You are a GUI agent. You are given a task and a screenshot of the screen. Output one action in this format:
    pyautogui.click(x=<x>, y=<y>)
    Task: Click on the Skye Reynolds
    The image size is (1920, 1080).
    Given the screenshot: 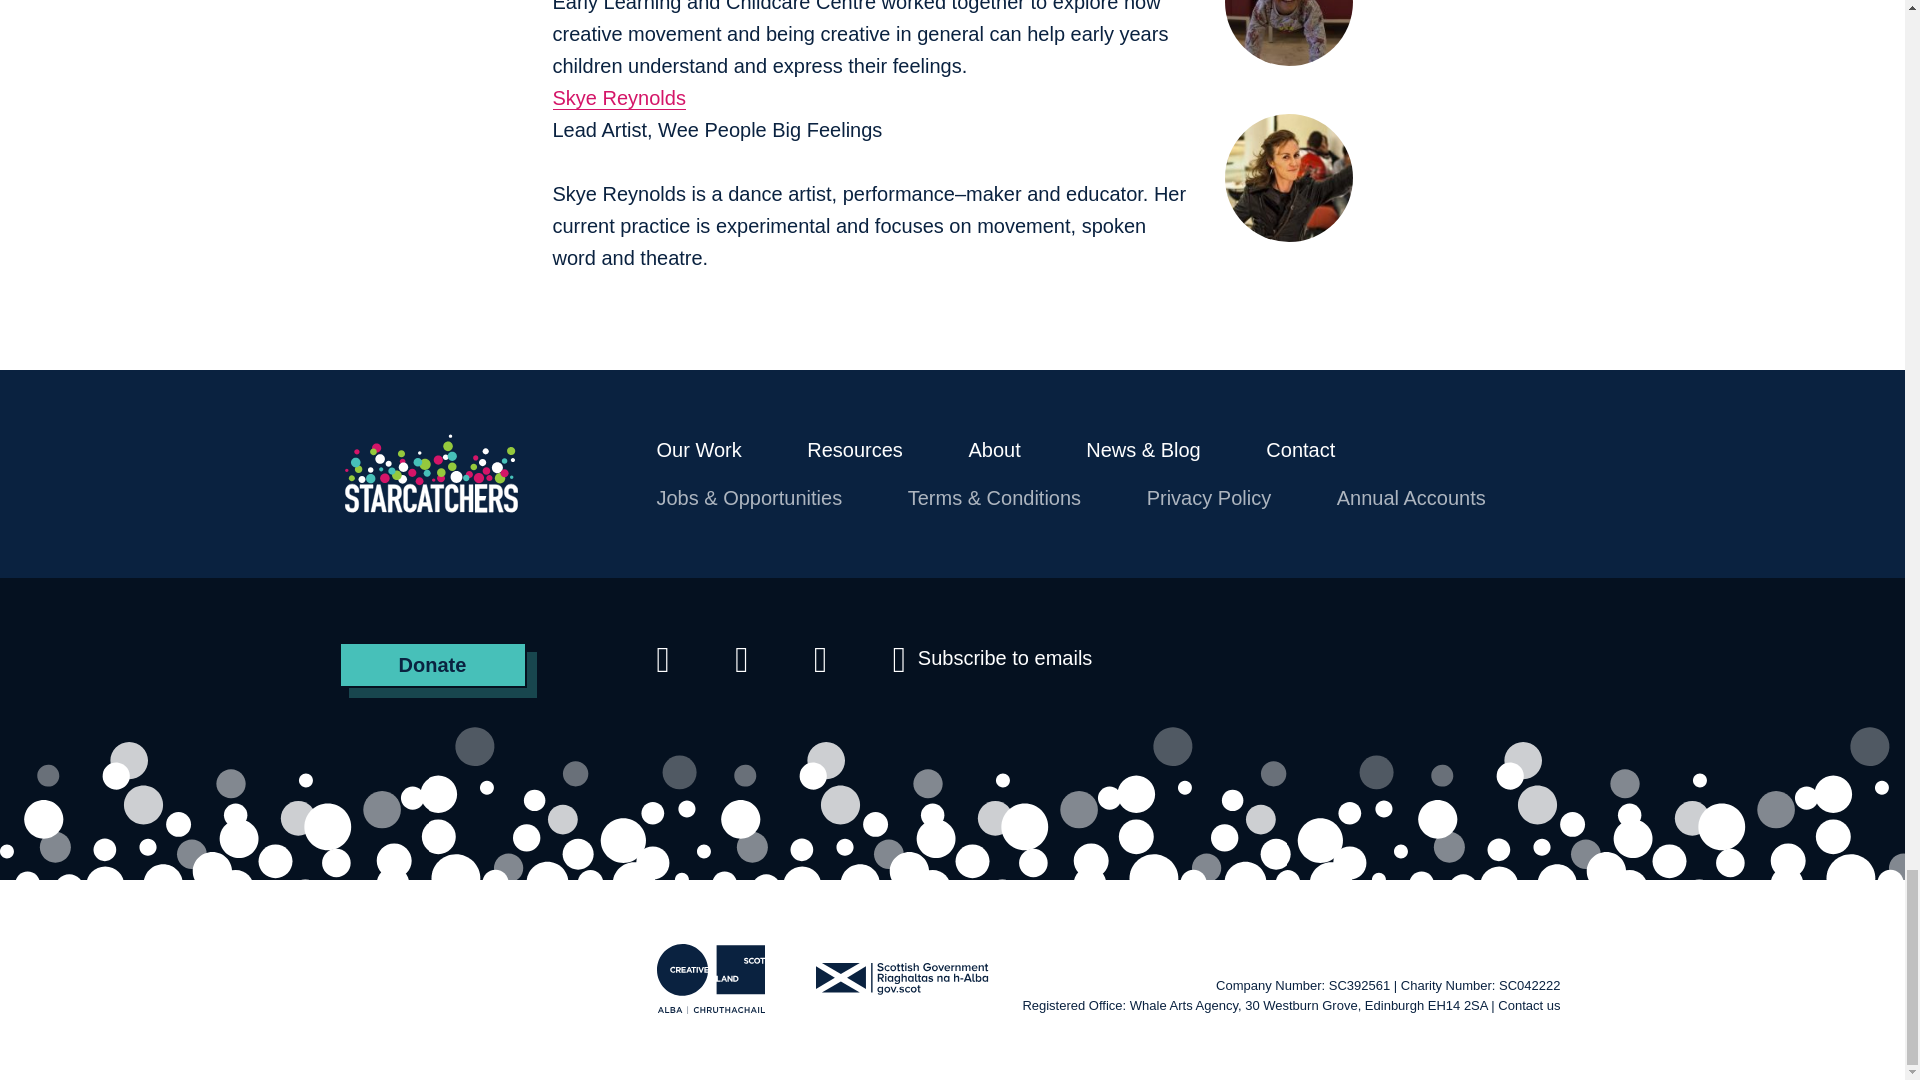 What is the action you would take?
    pyautogui.click(x=618, y=98)
    